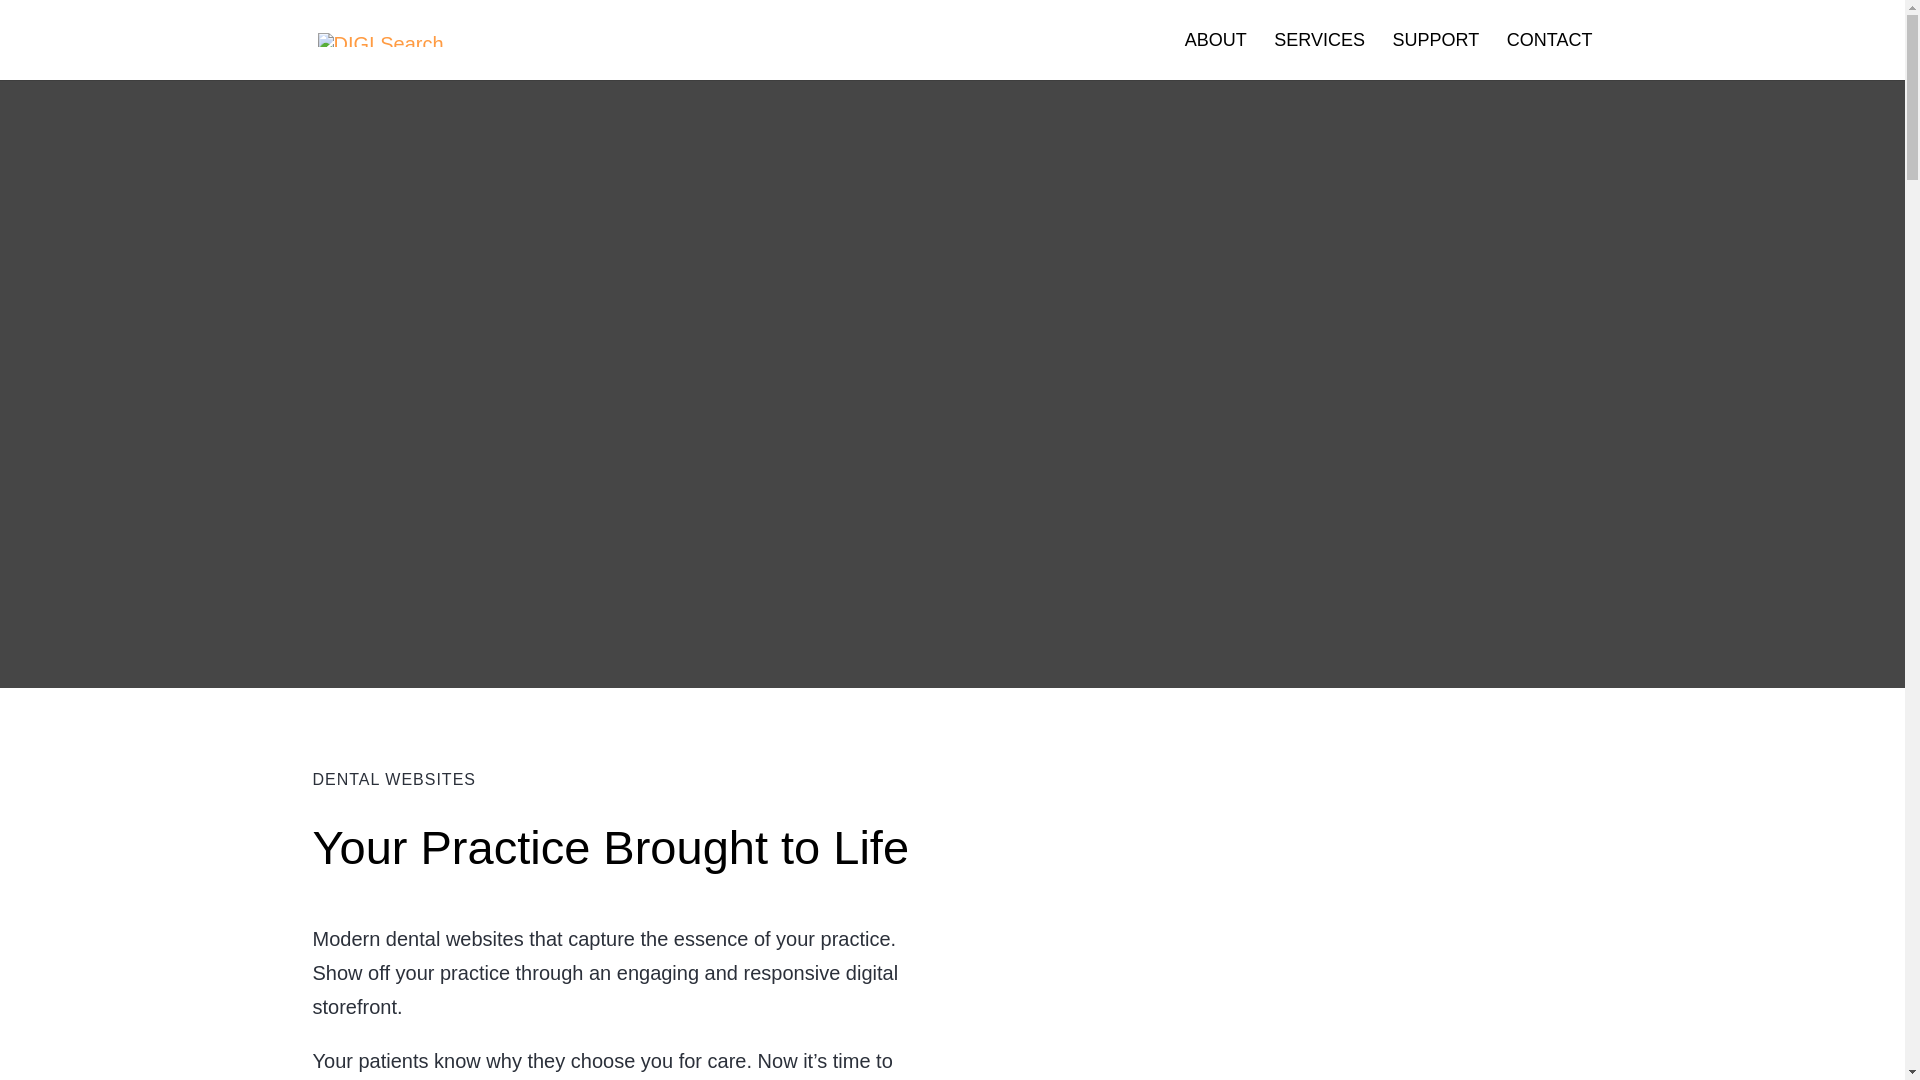 This screenshot has height=1080, width=1920. What do you see at coordinates (1320, 56) in the screenshot?
I see `SERVICES` at bounding box center [1320, 56].